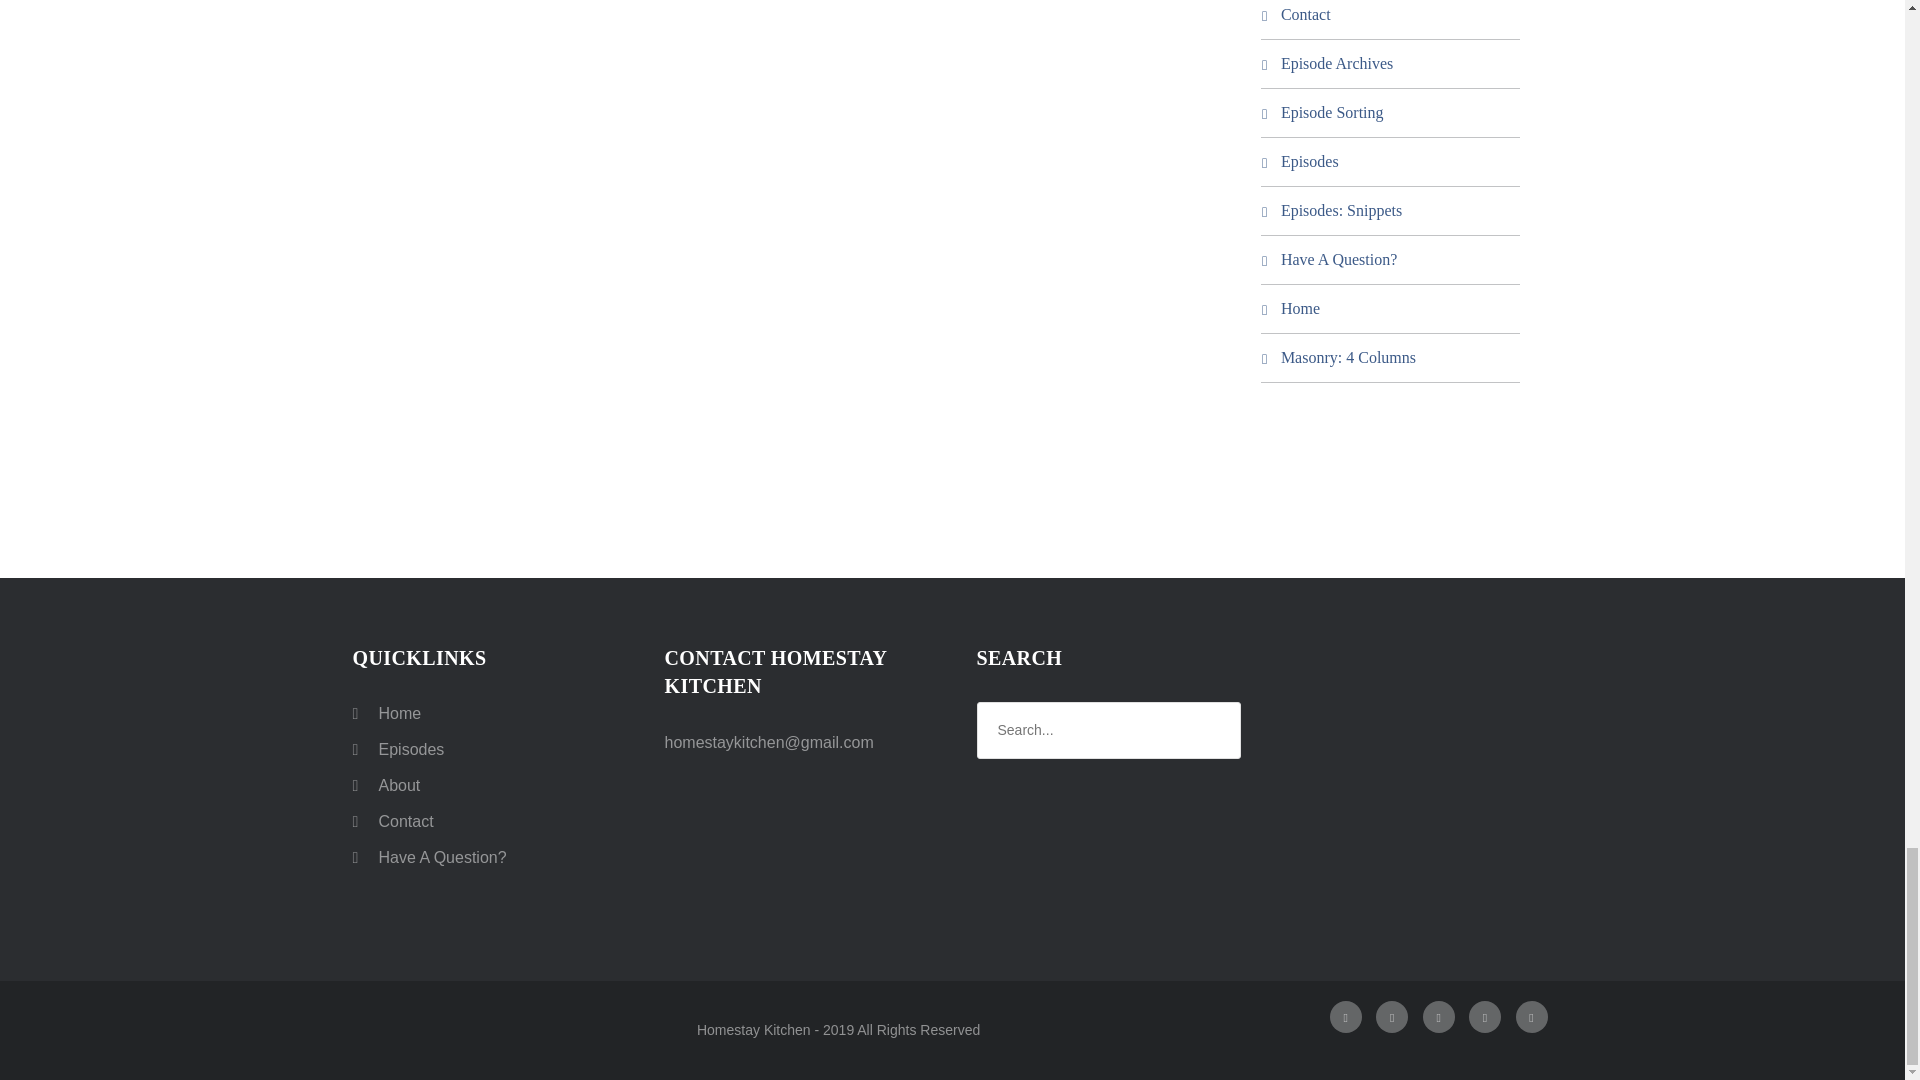  What do you see at coordinates (1532, 1016) in the screenshot?
I see `Android` at bounding box center [1532, 1016].